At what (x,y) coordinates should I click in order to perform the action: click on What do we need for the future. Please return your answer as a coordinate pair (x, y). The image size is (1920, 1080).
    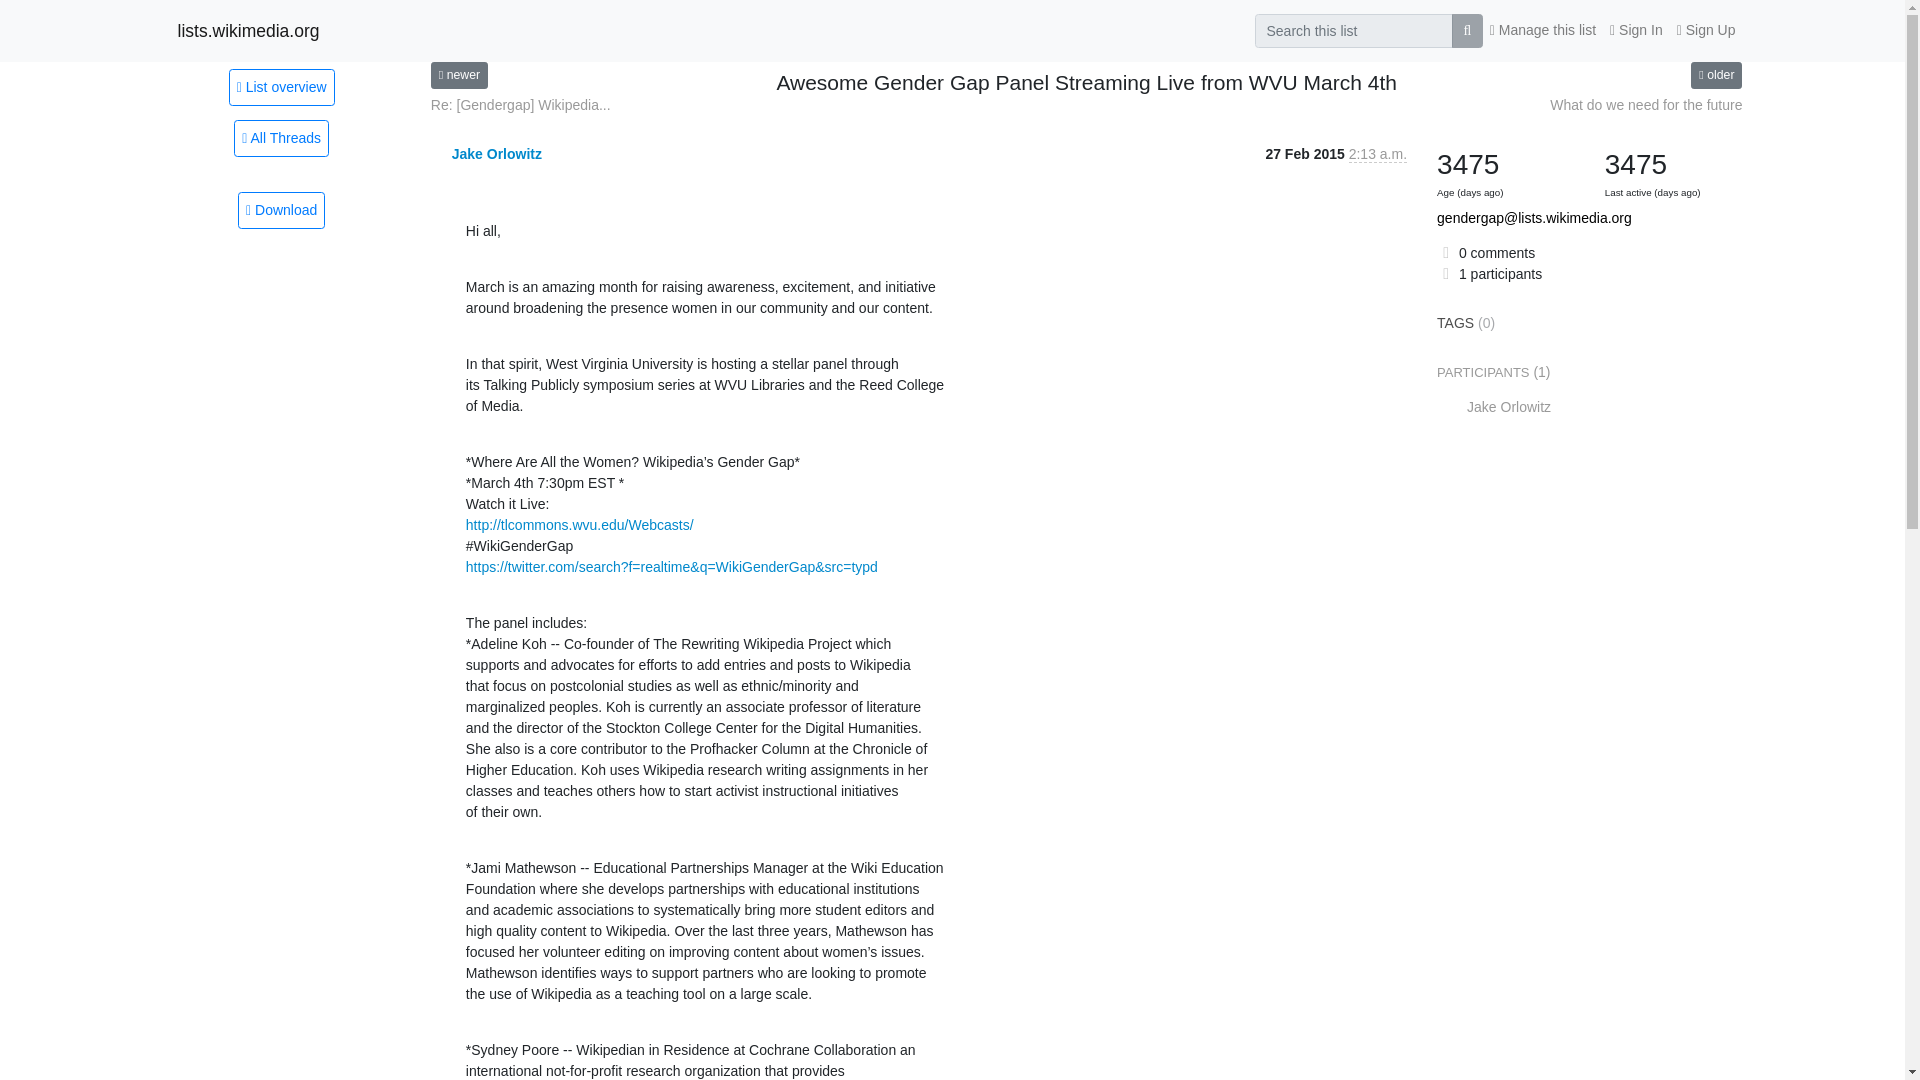
    Looking at the image, I should click on (1645, 105).